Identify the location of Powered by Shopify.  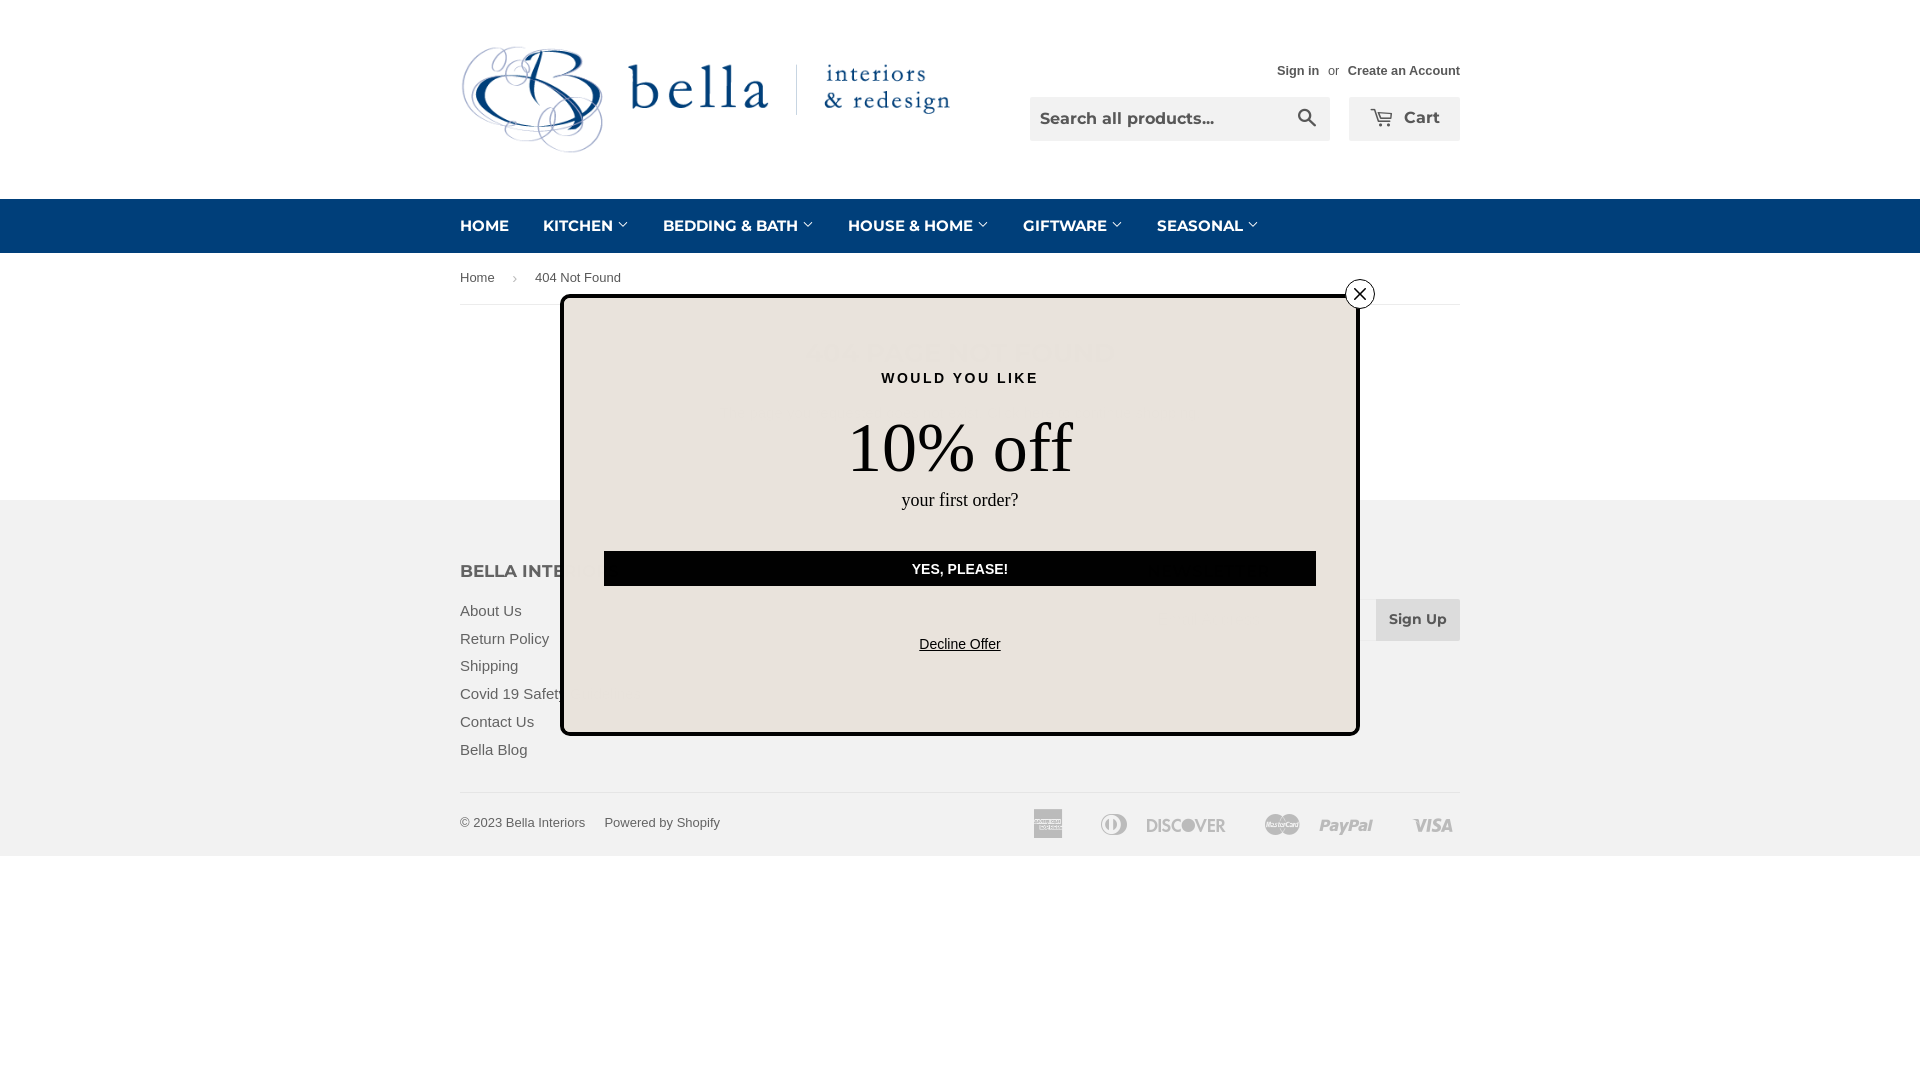
(662, 822).